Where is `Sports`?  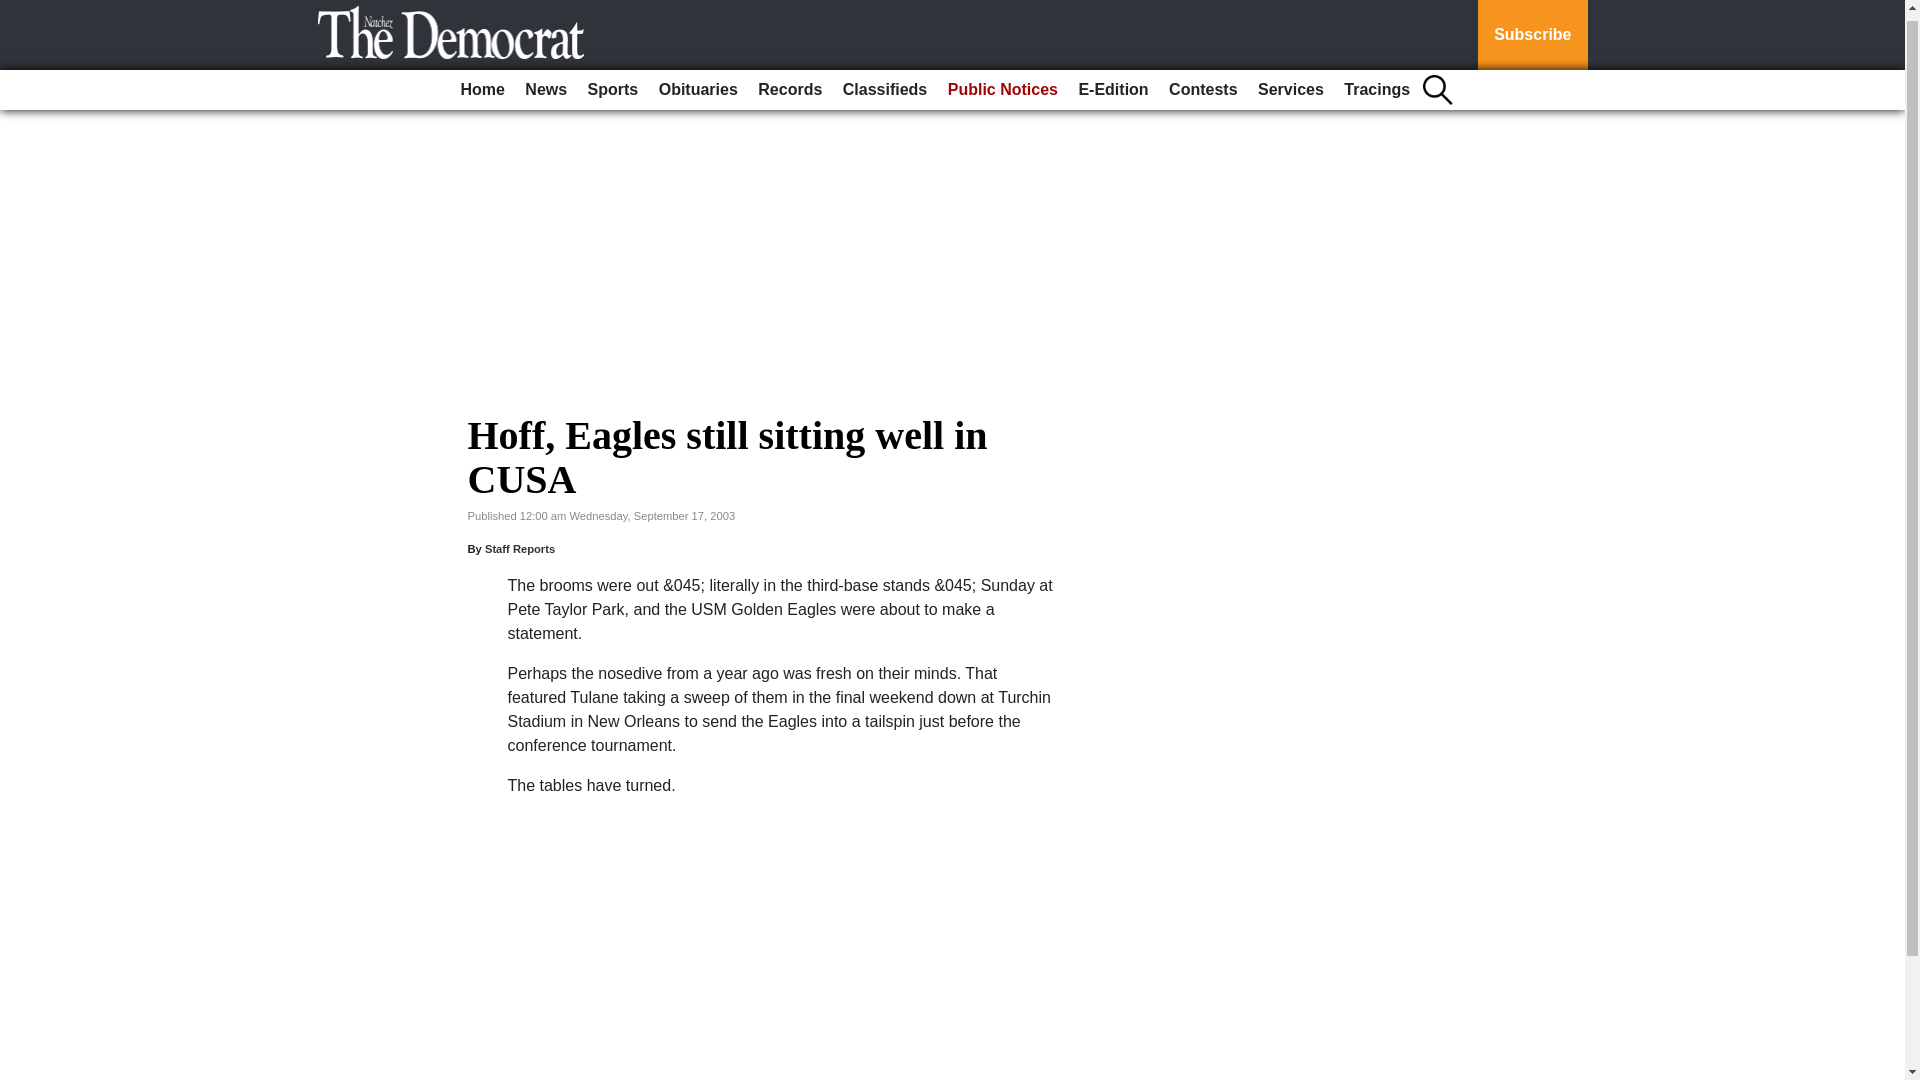
Sports is located at coordinates (613, 82).